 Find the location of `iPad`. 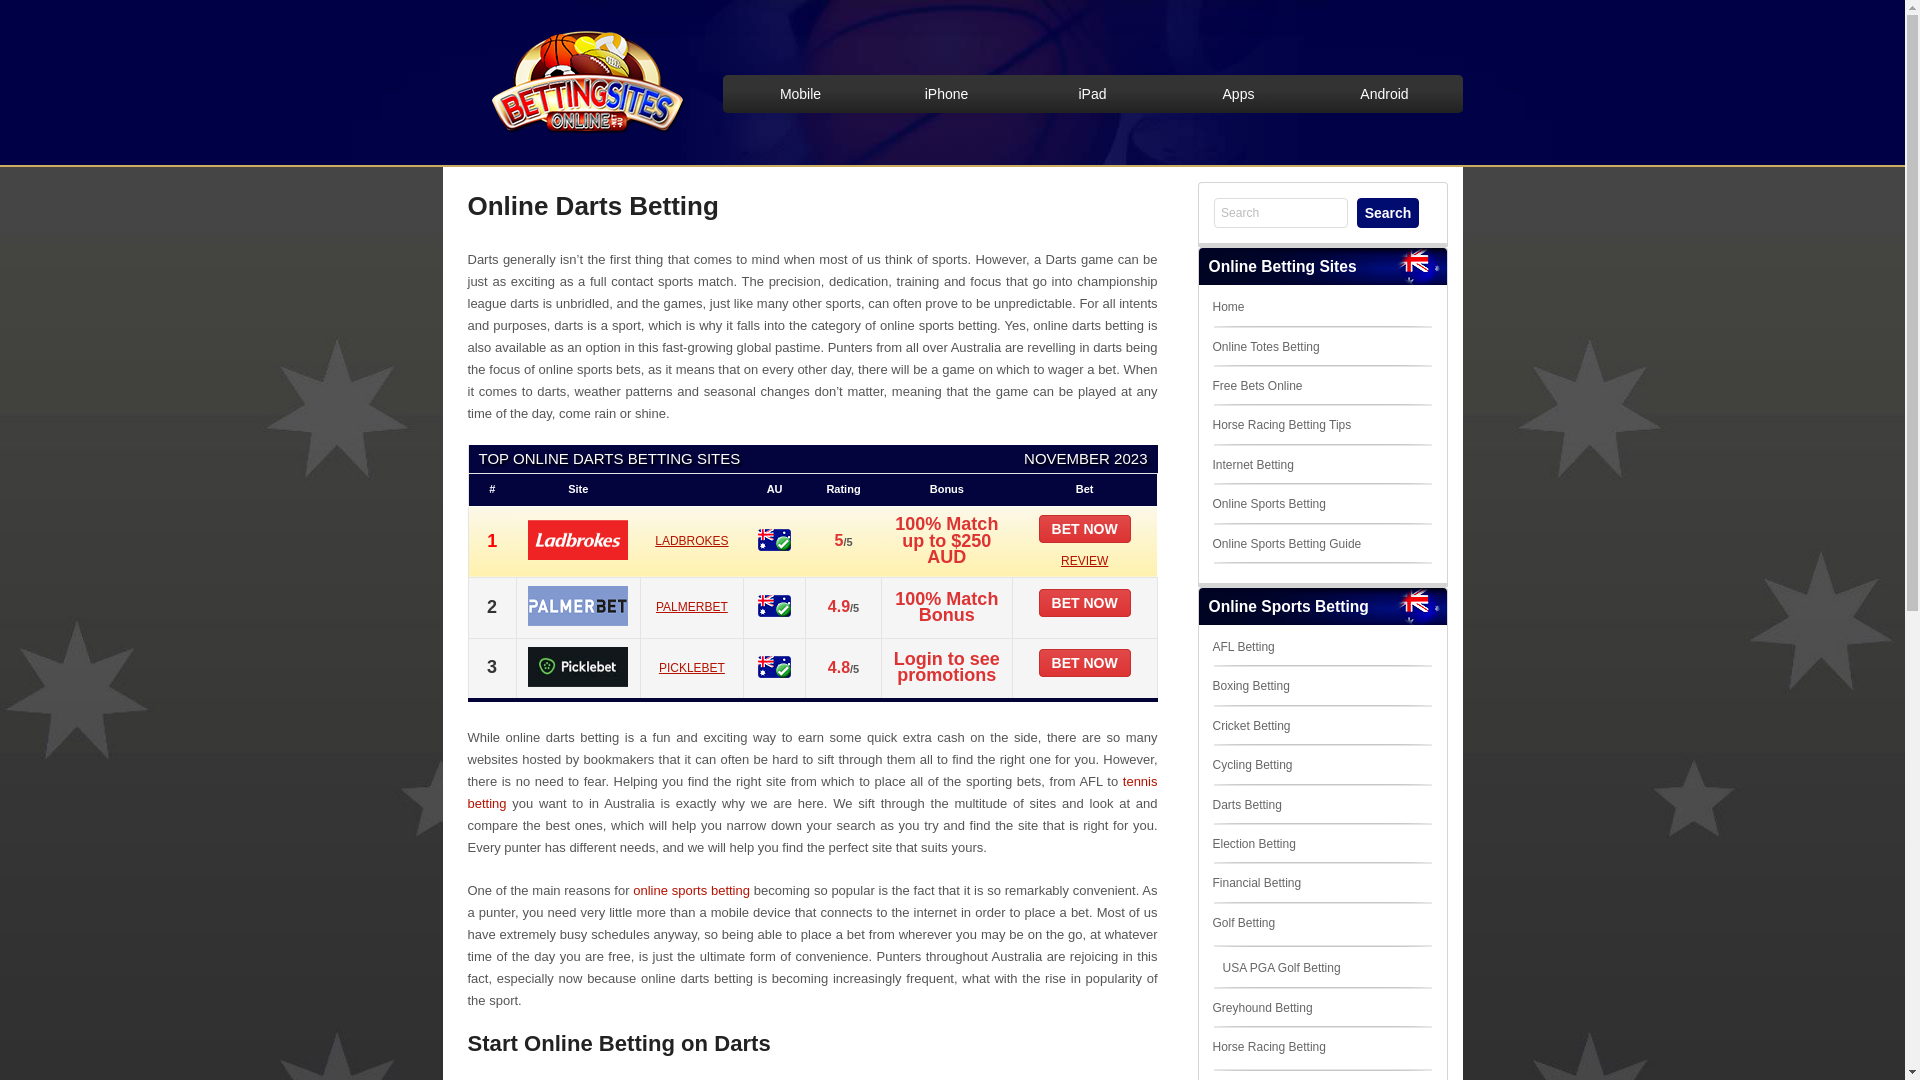

iPad is located at coordinates (1093, 94).